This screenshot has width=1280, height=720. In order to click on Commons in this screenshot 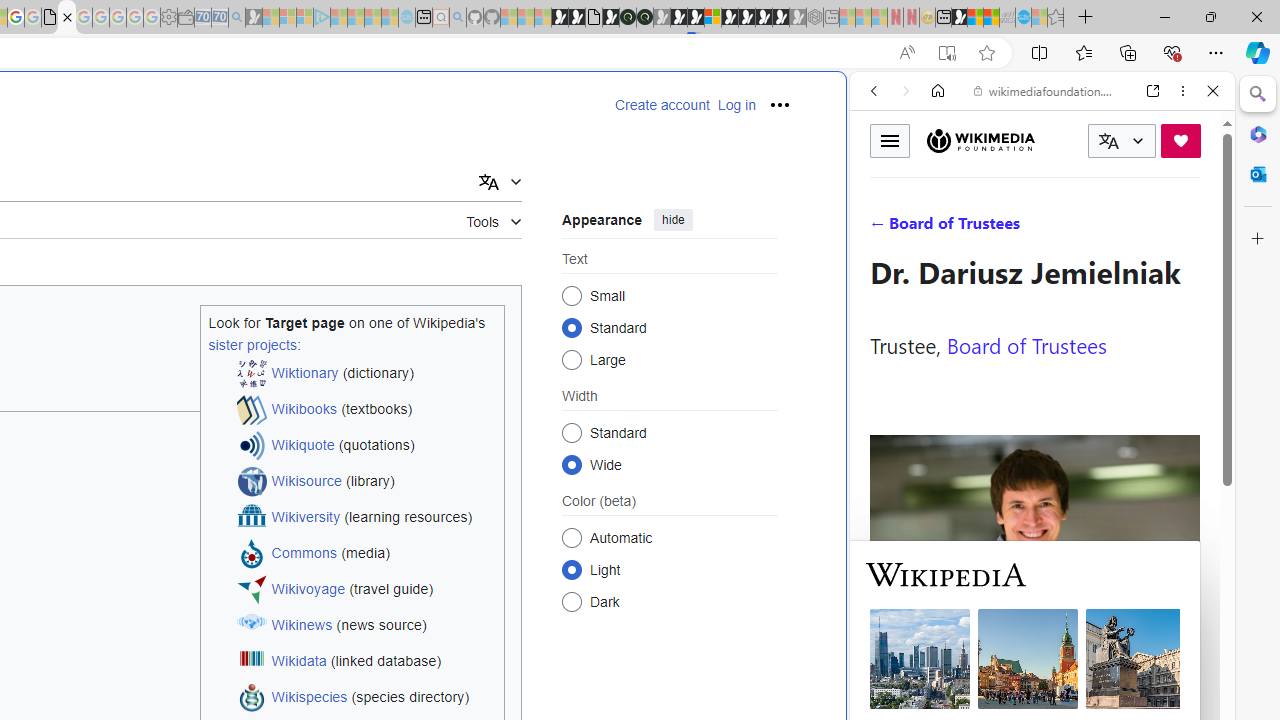, I will do `click(304, 554)`.